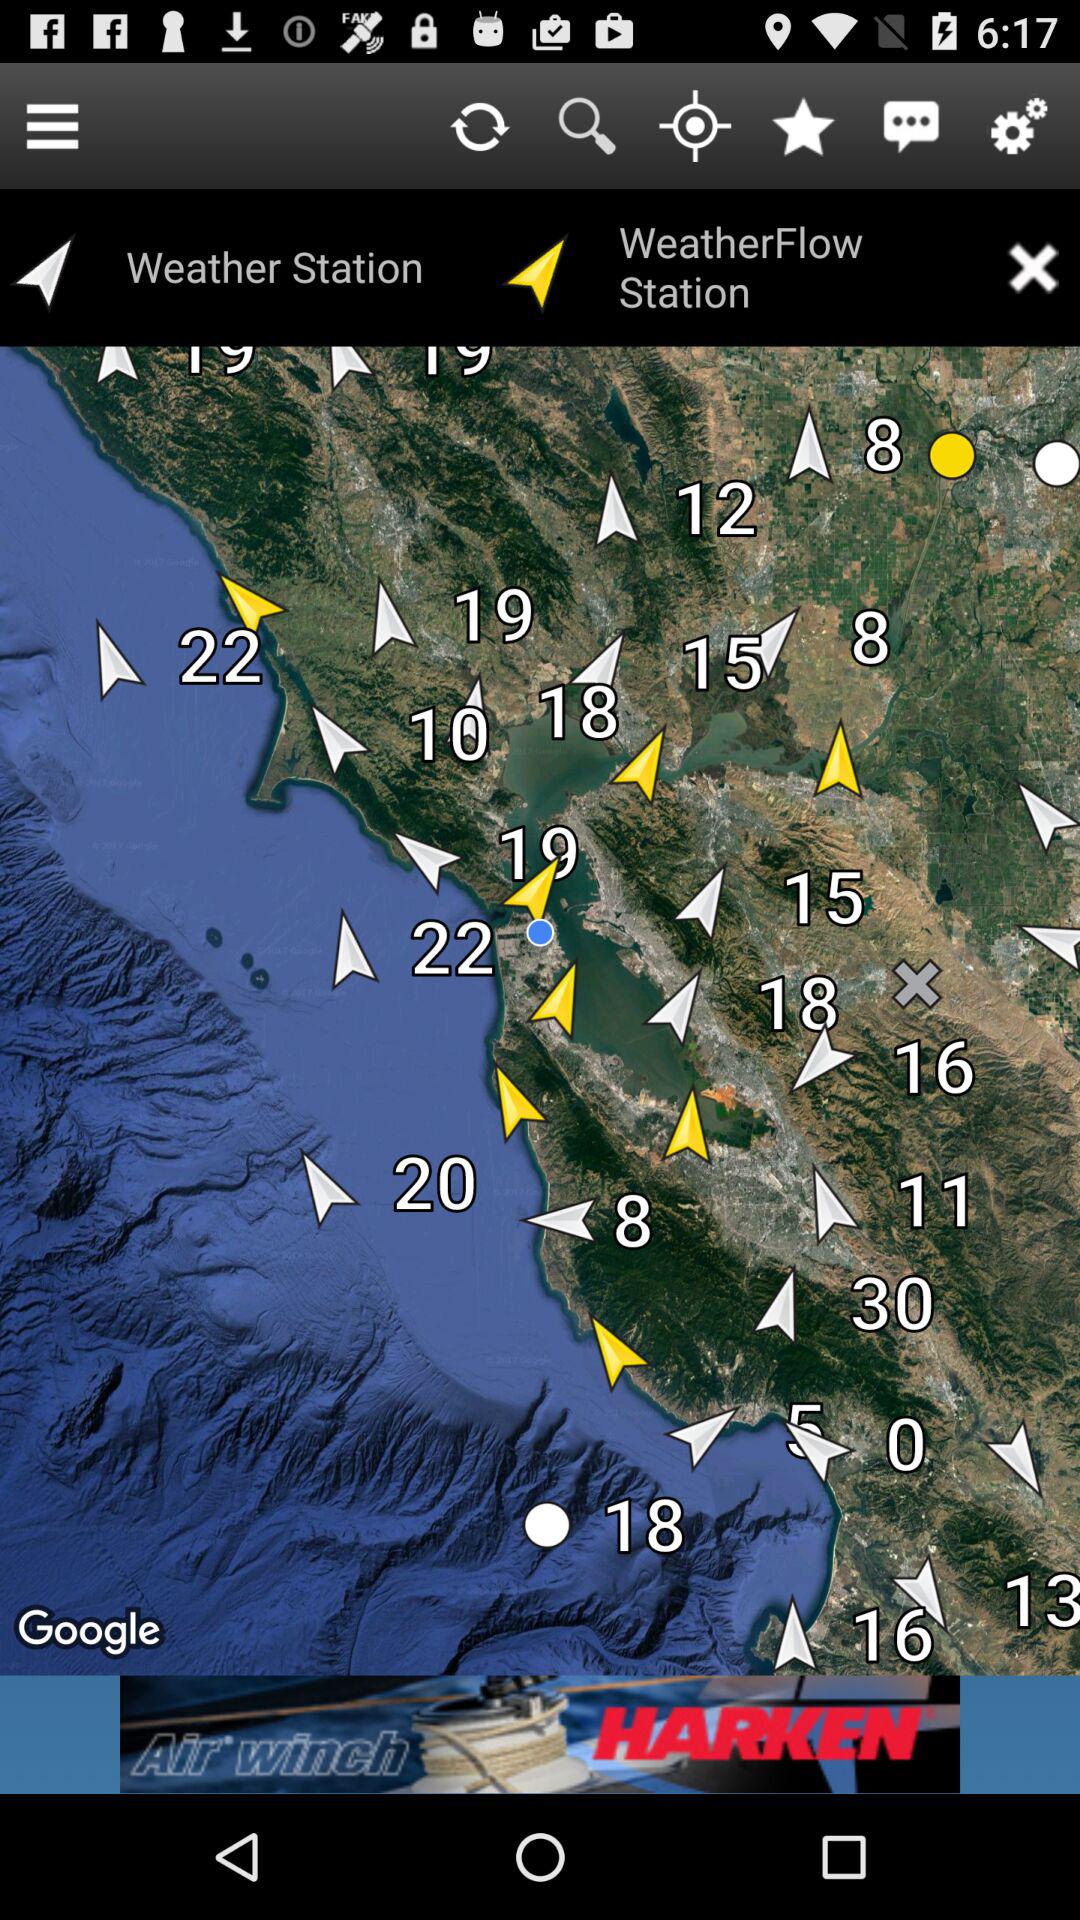 The height and width of the screenshot is (1920, 1080). I want to click on choose item next to weather station item, so click(52, 126).